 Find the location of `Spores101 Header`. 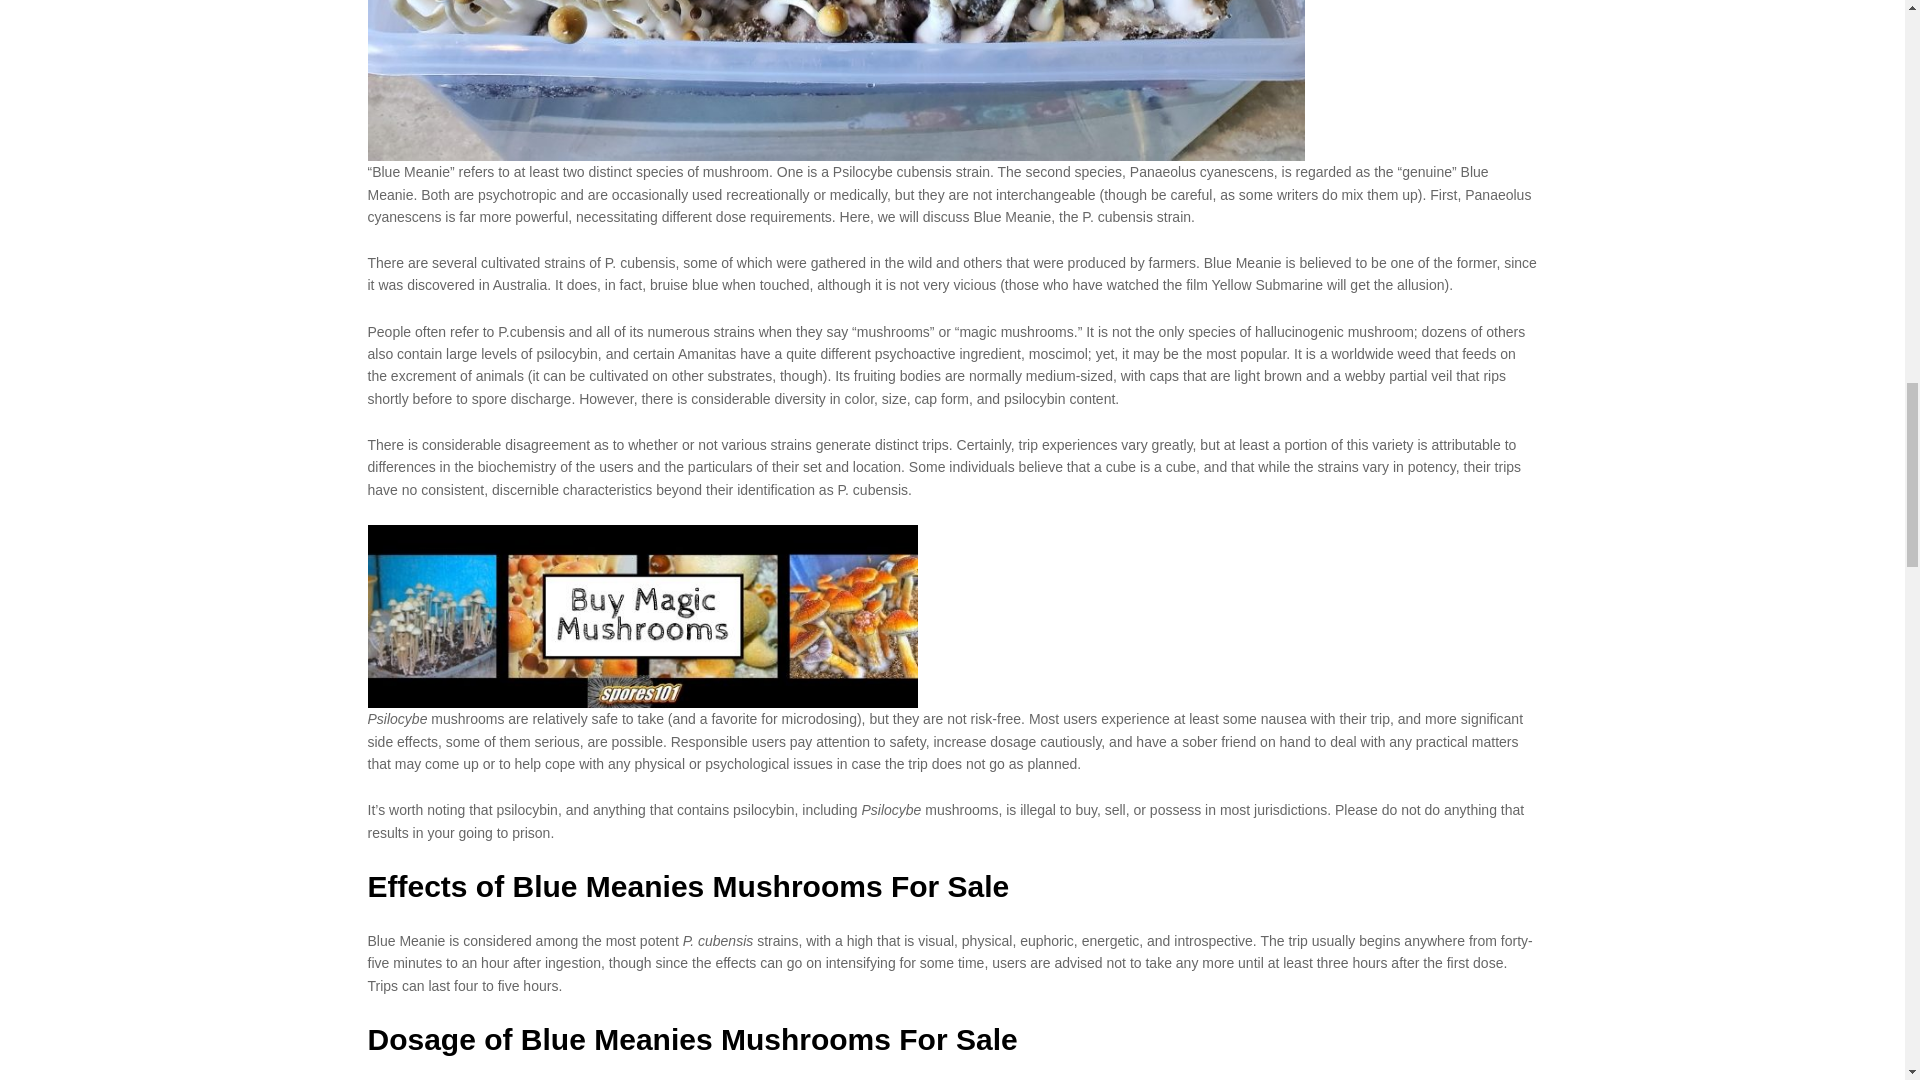

Spores101 Header is located at coordinates (642, 616).